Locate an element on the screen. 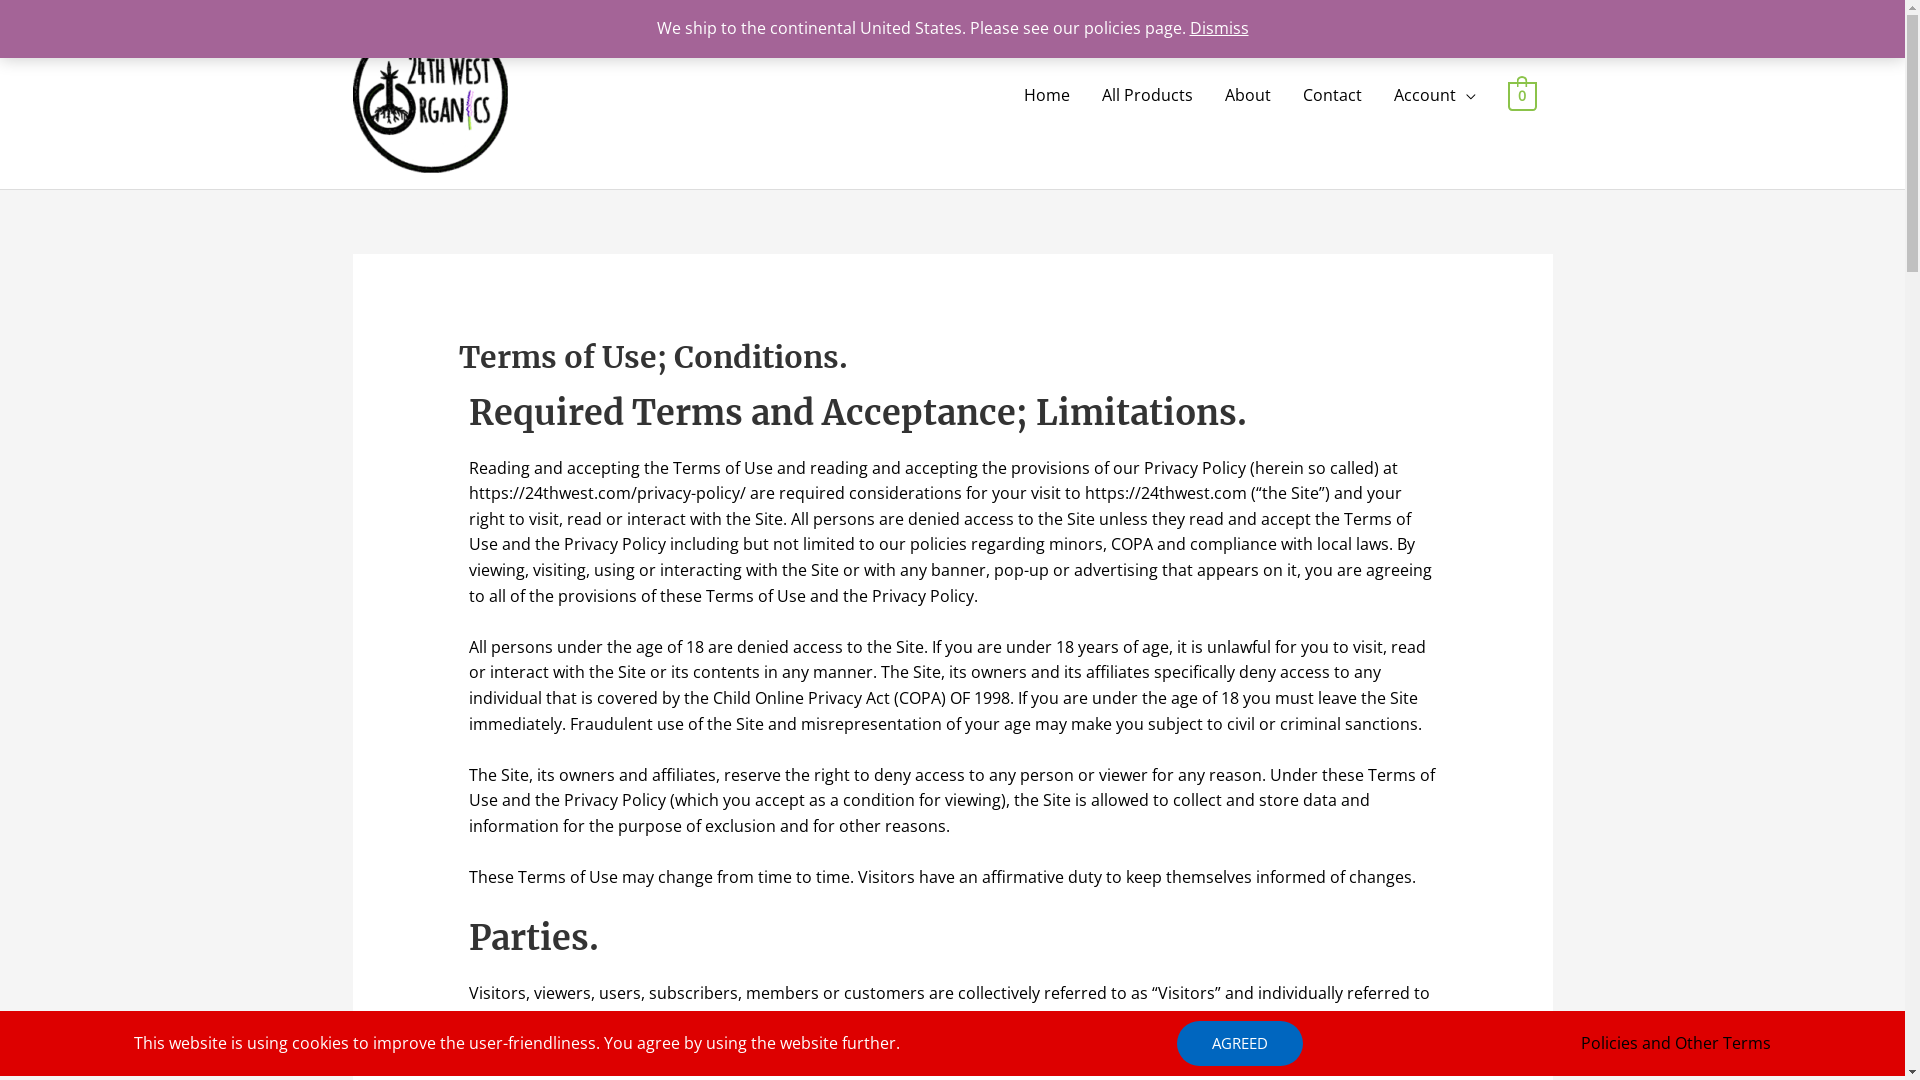 The height and width of the screenshot is (1080, 1920). All Products is located at coordinates (1148, 94).